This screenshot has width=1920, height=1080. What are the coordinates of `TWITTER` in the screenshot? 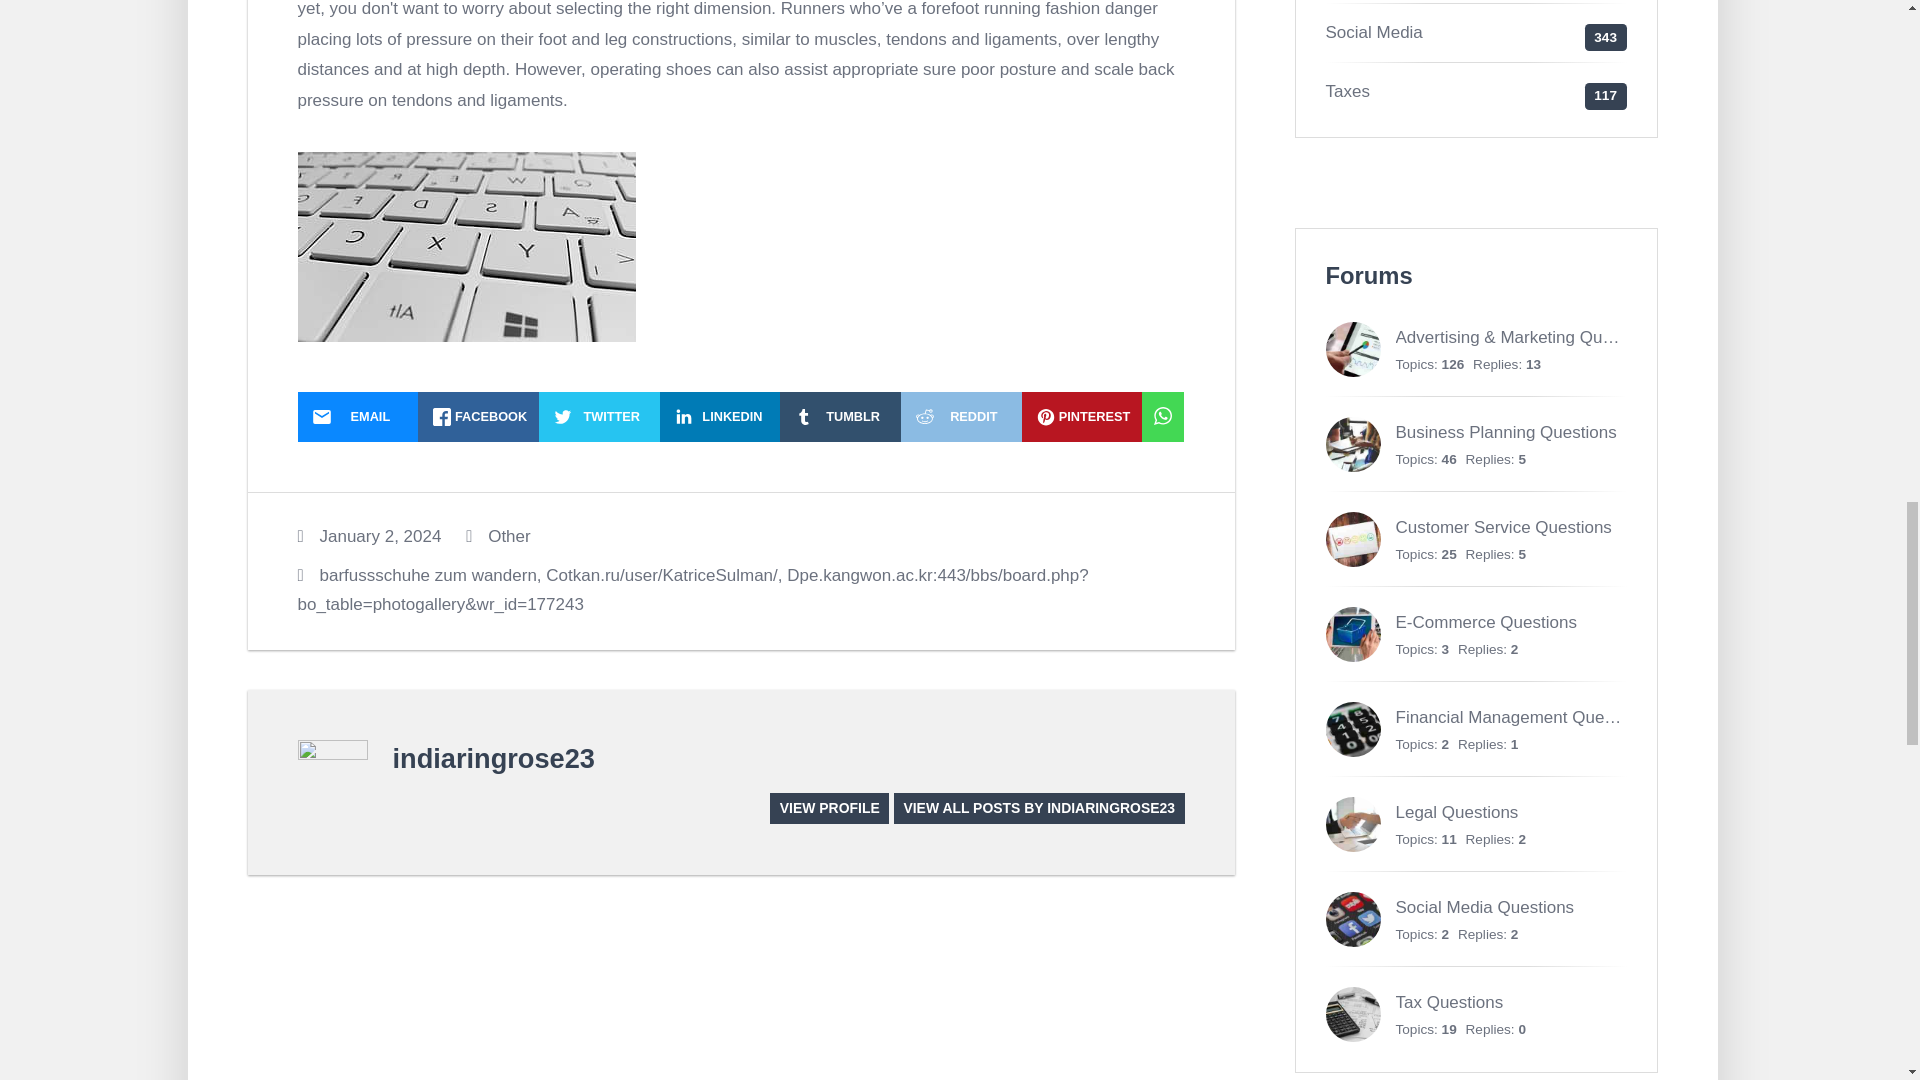 It's located at (600, 416).